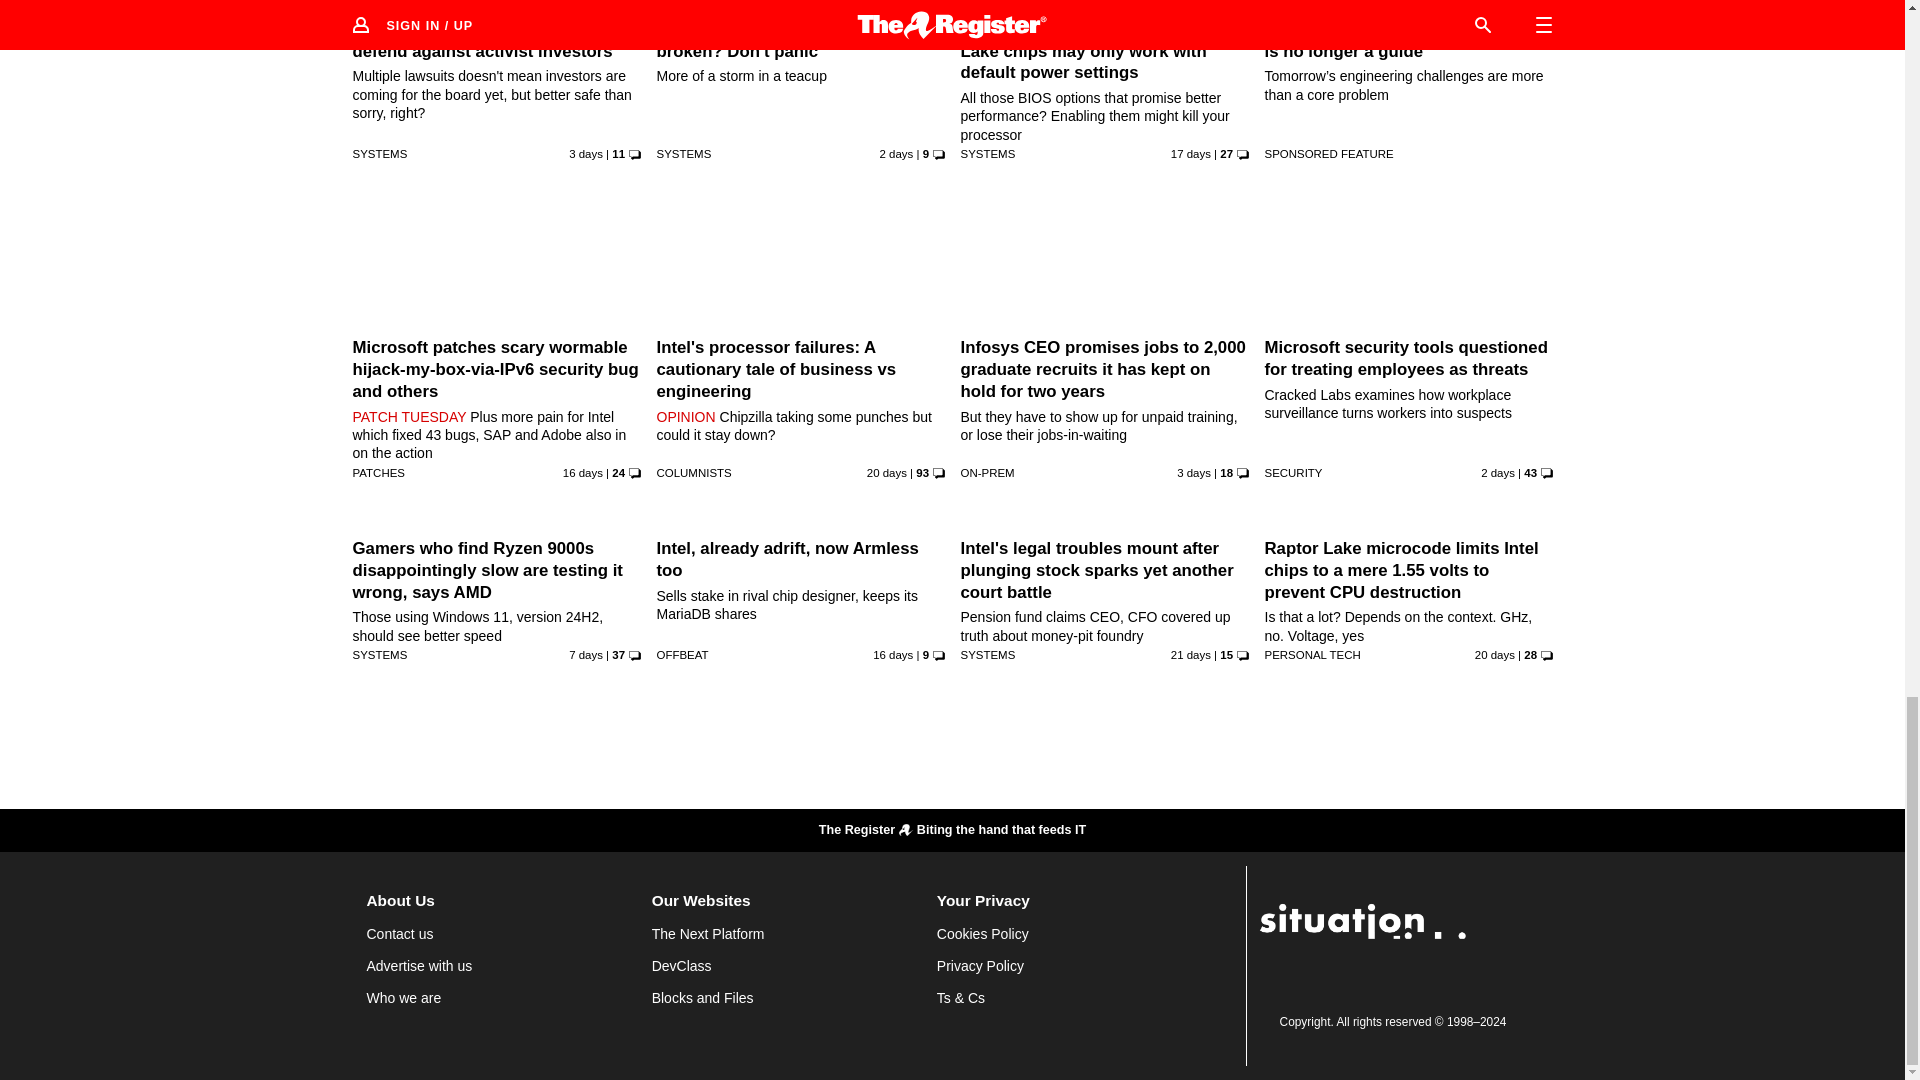 The height and width of the screenshot is (1080, 1920). I want to click on 26 Aug 2024 17:30, so click(585, 153).